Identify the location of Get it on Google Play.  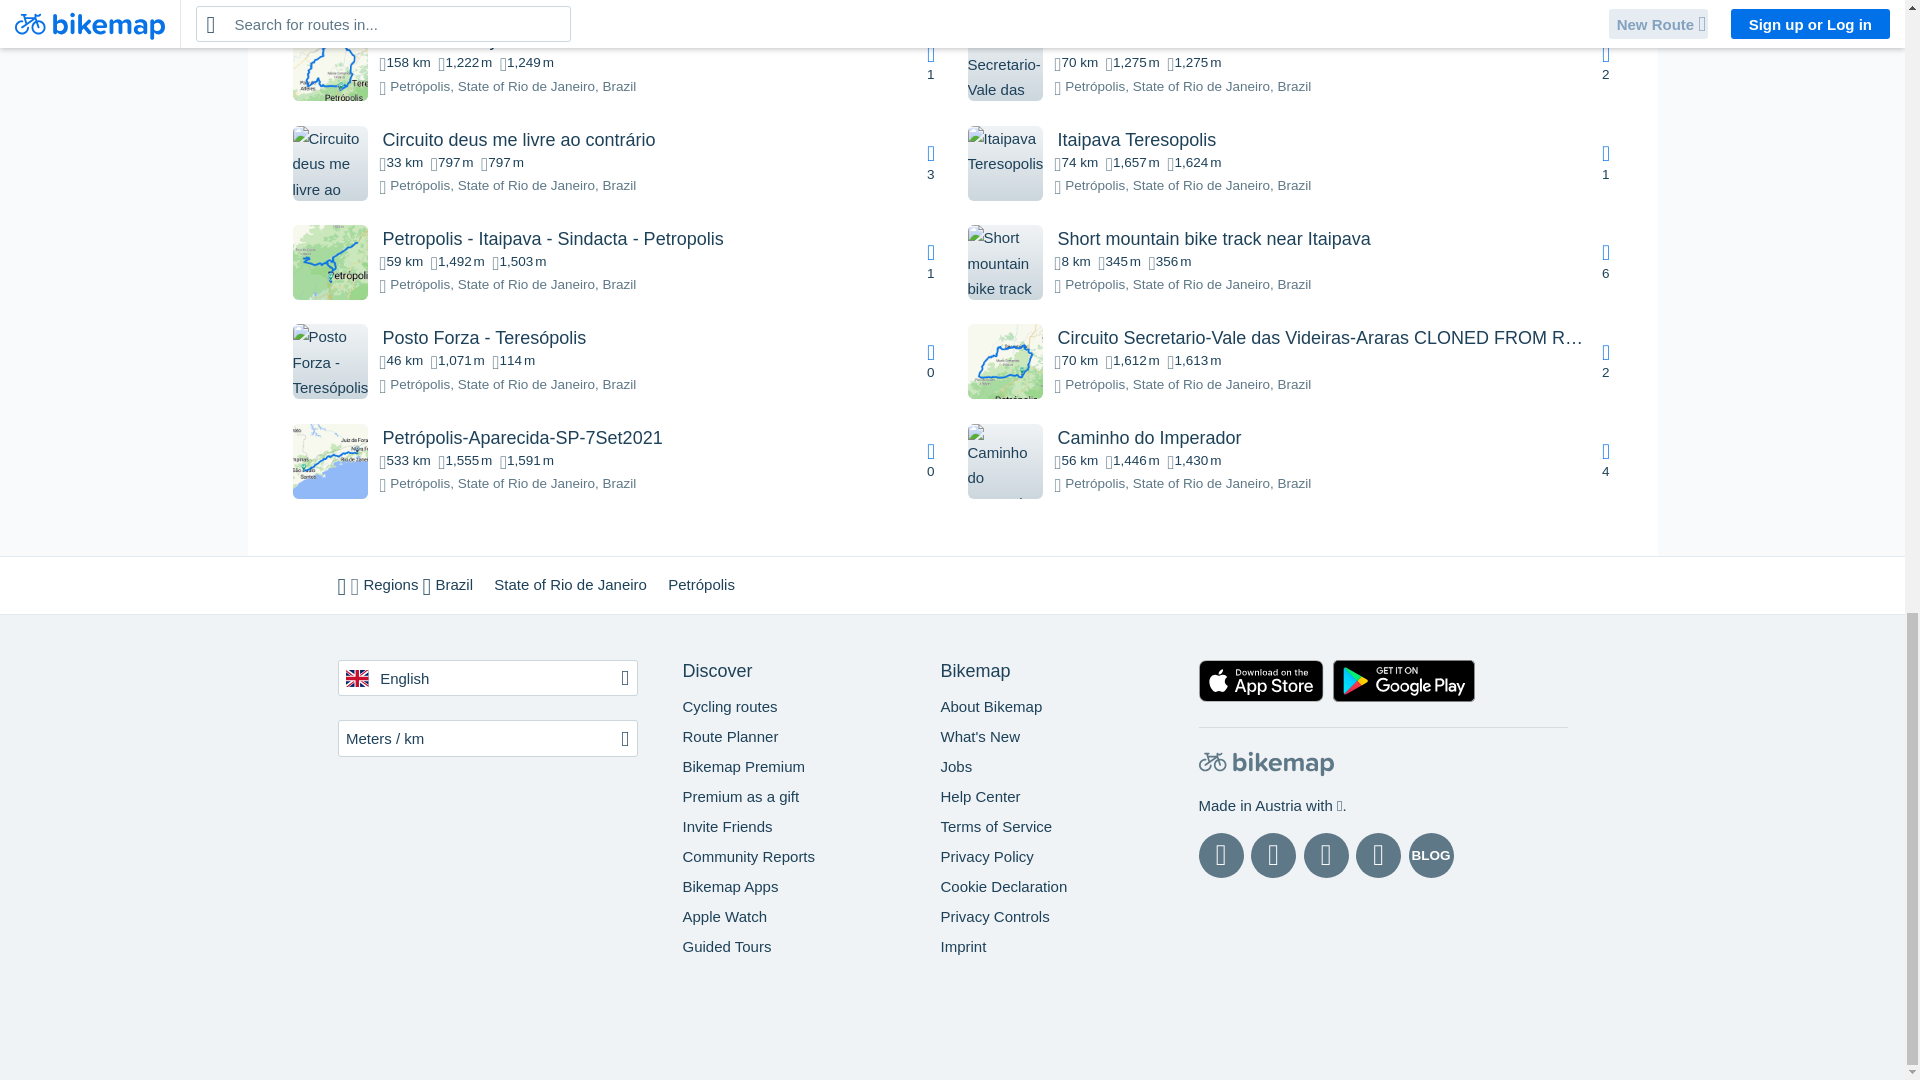
(1404, 684).